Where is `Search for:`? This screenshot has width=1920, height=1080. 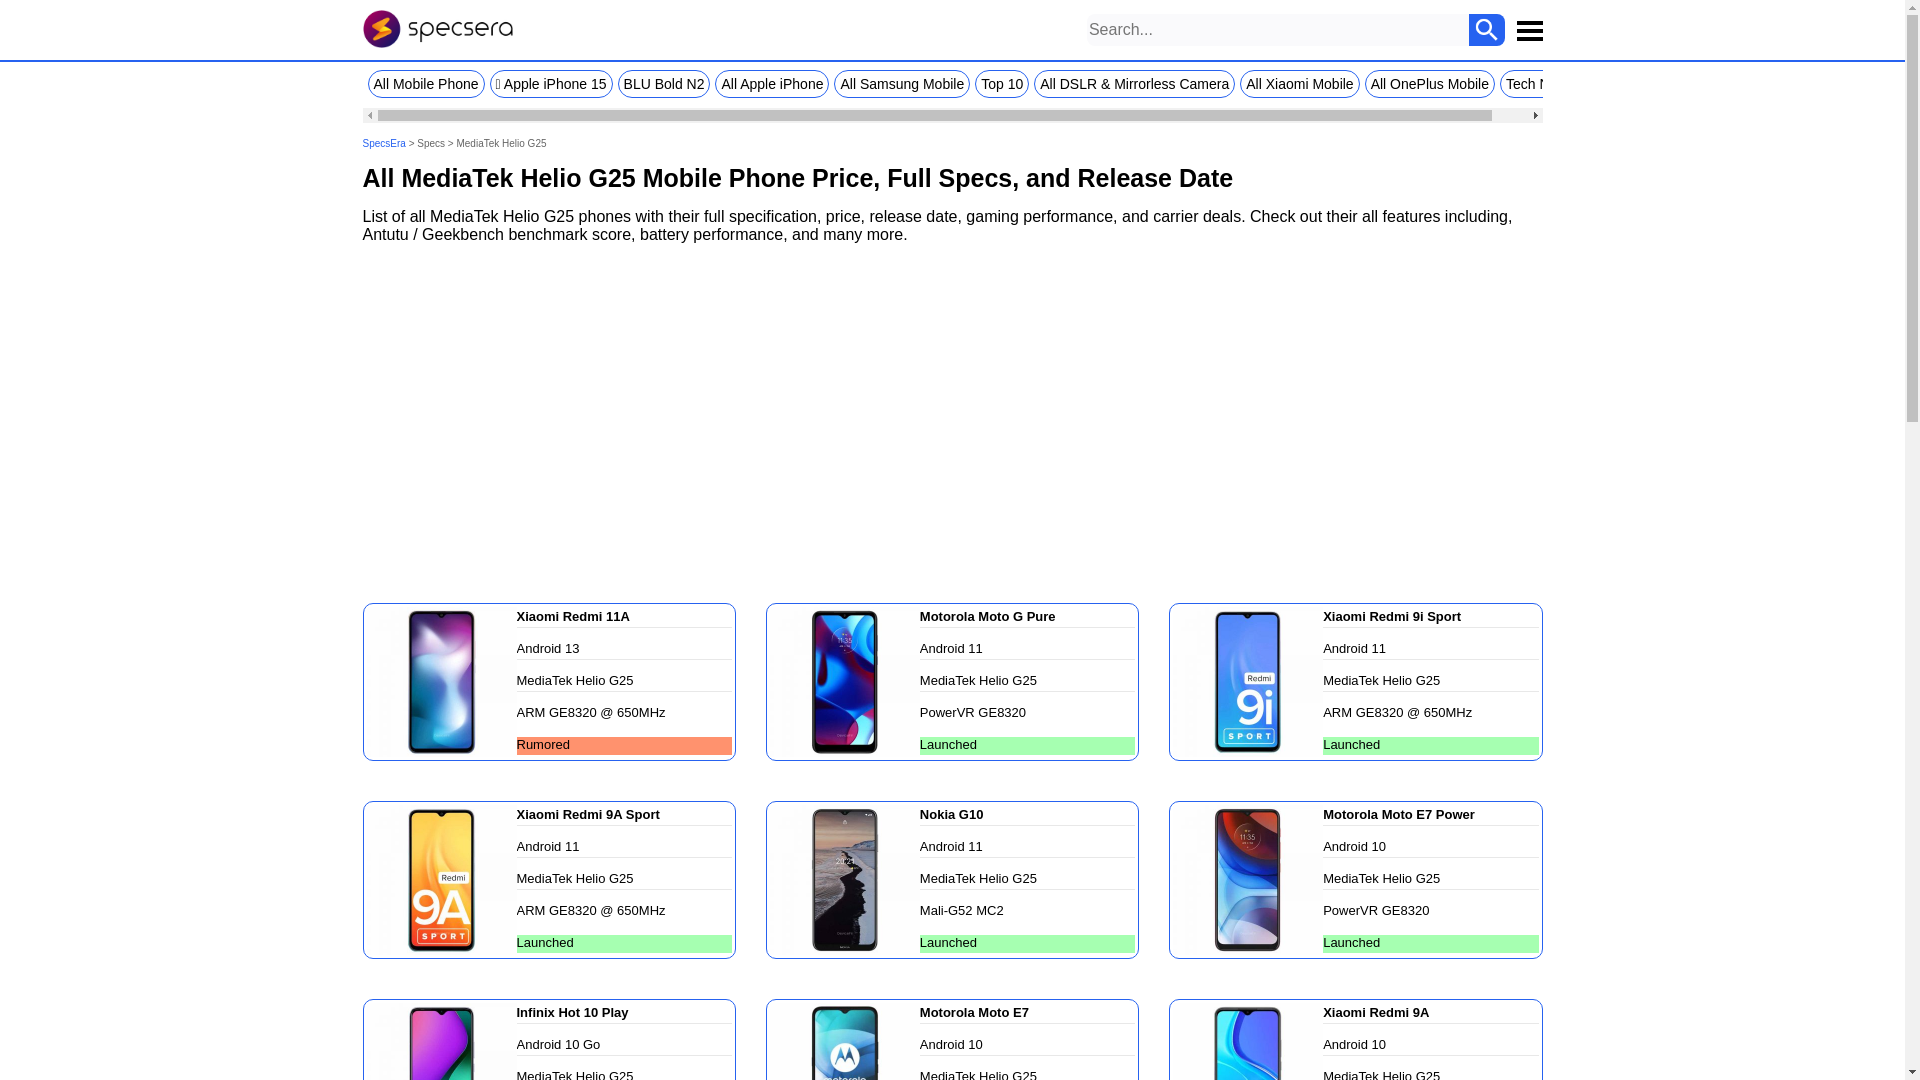 Search for: is located at coordinates (1278, 30).